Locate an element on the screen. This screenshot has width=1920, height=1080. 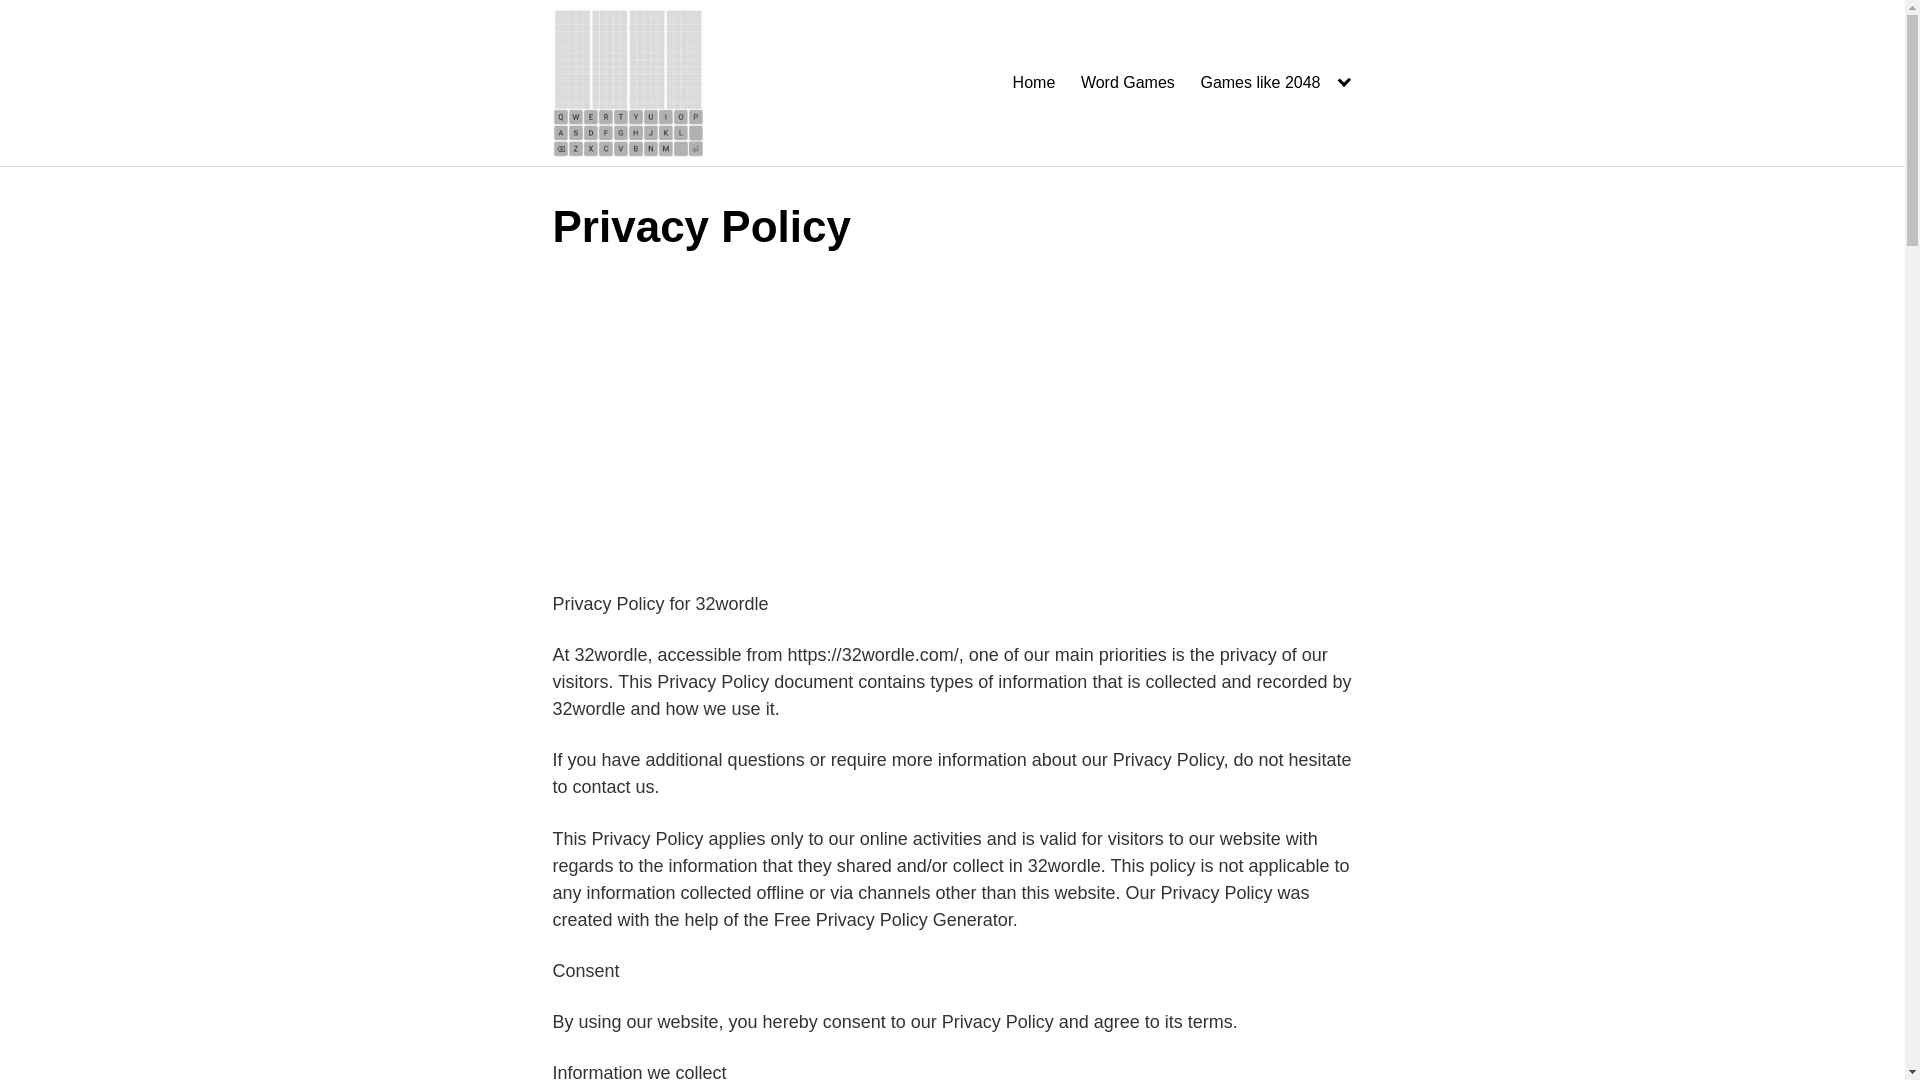
Games like 2048 is located at coordinates (1276, 83).